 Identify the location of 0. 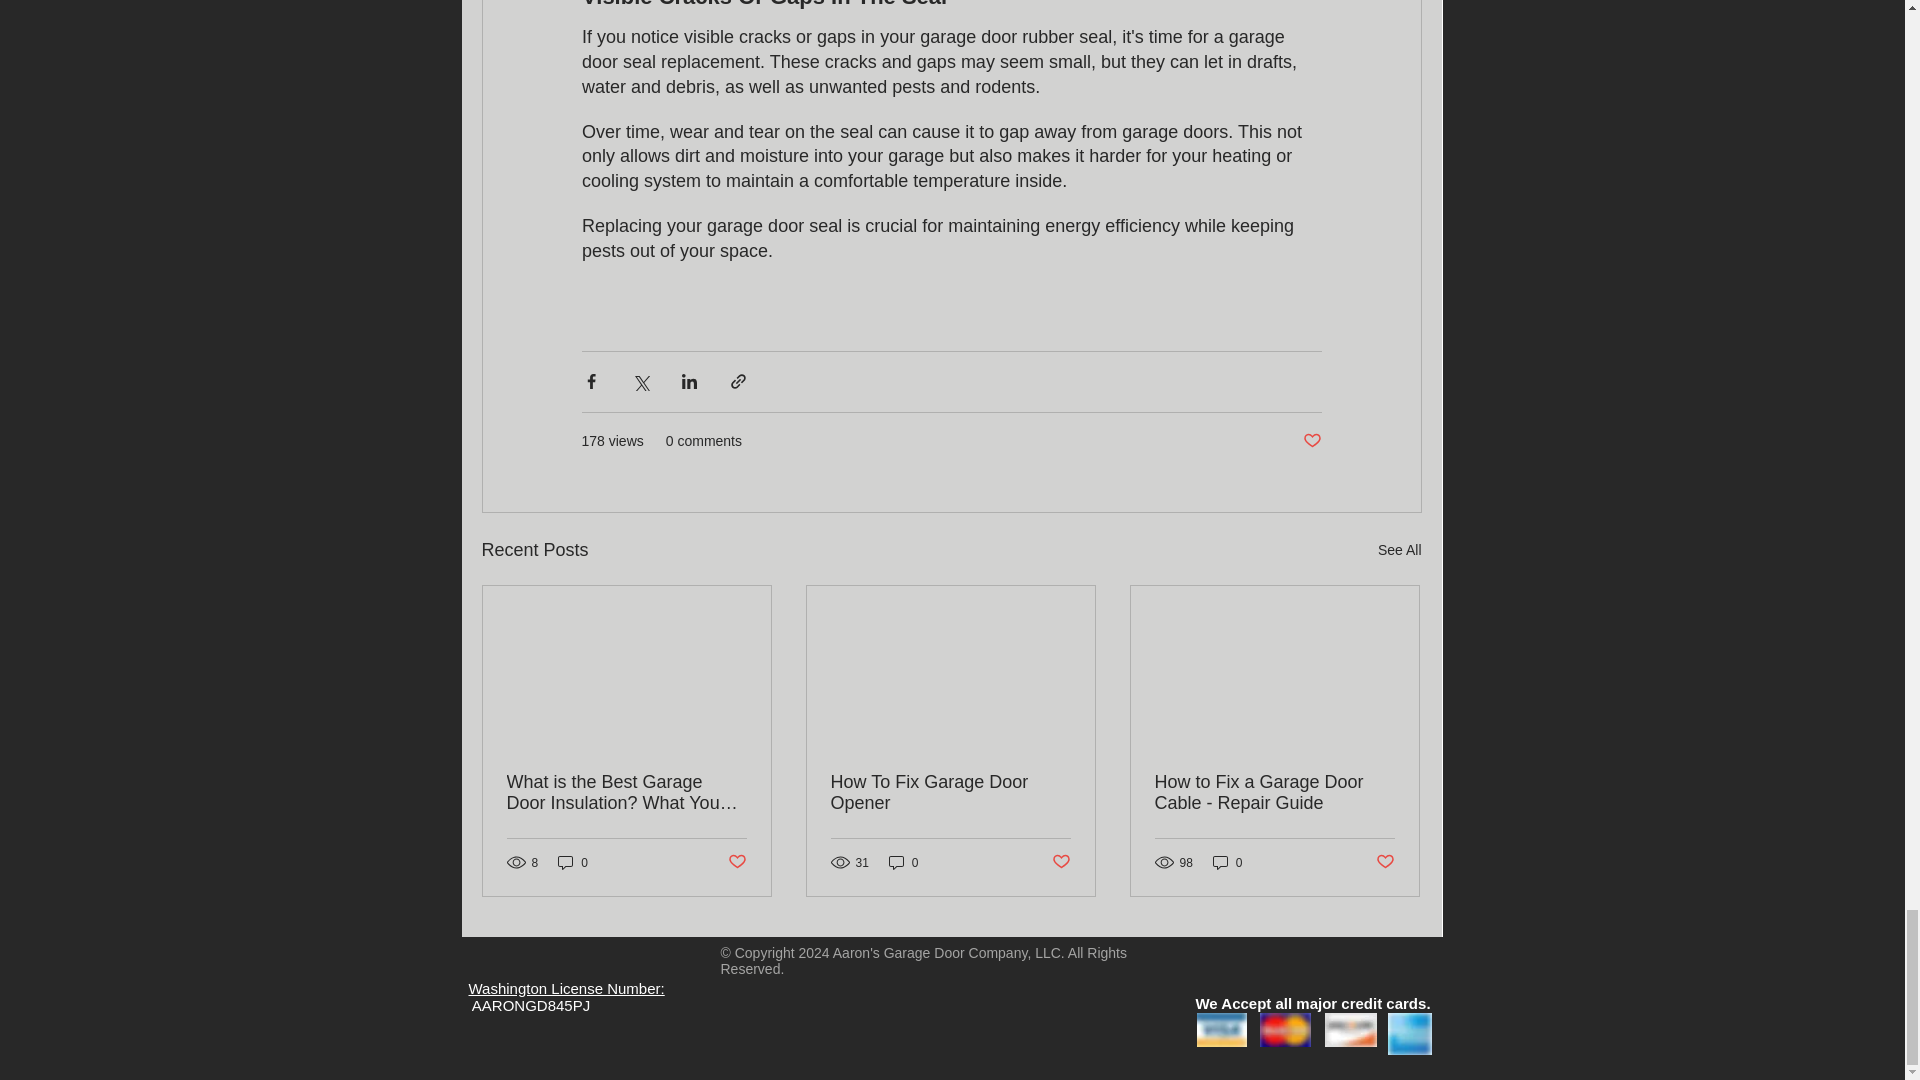
(572, 862).